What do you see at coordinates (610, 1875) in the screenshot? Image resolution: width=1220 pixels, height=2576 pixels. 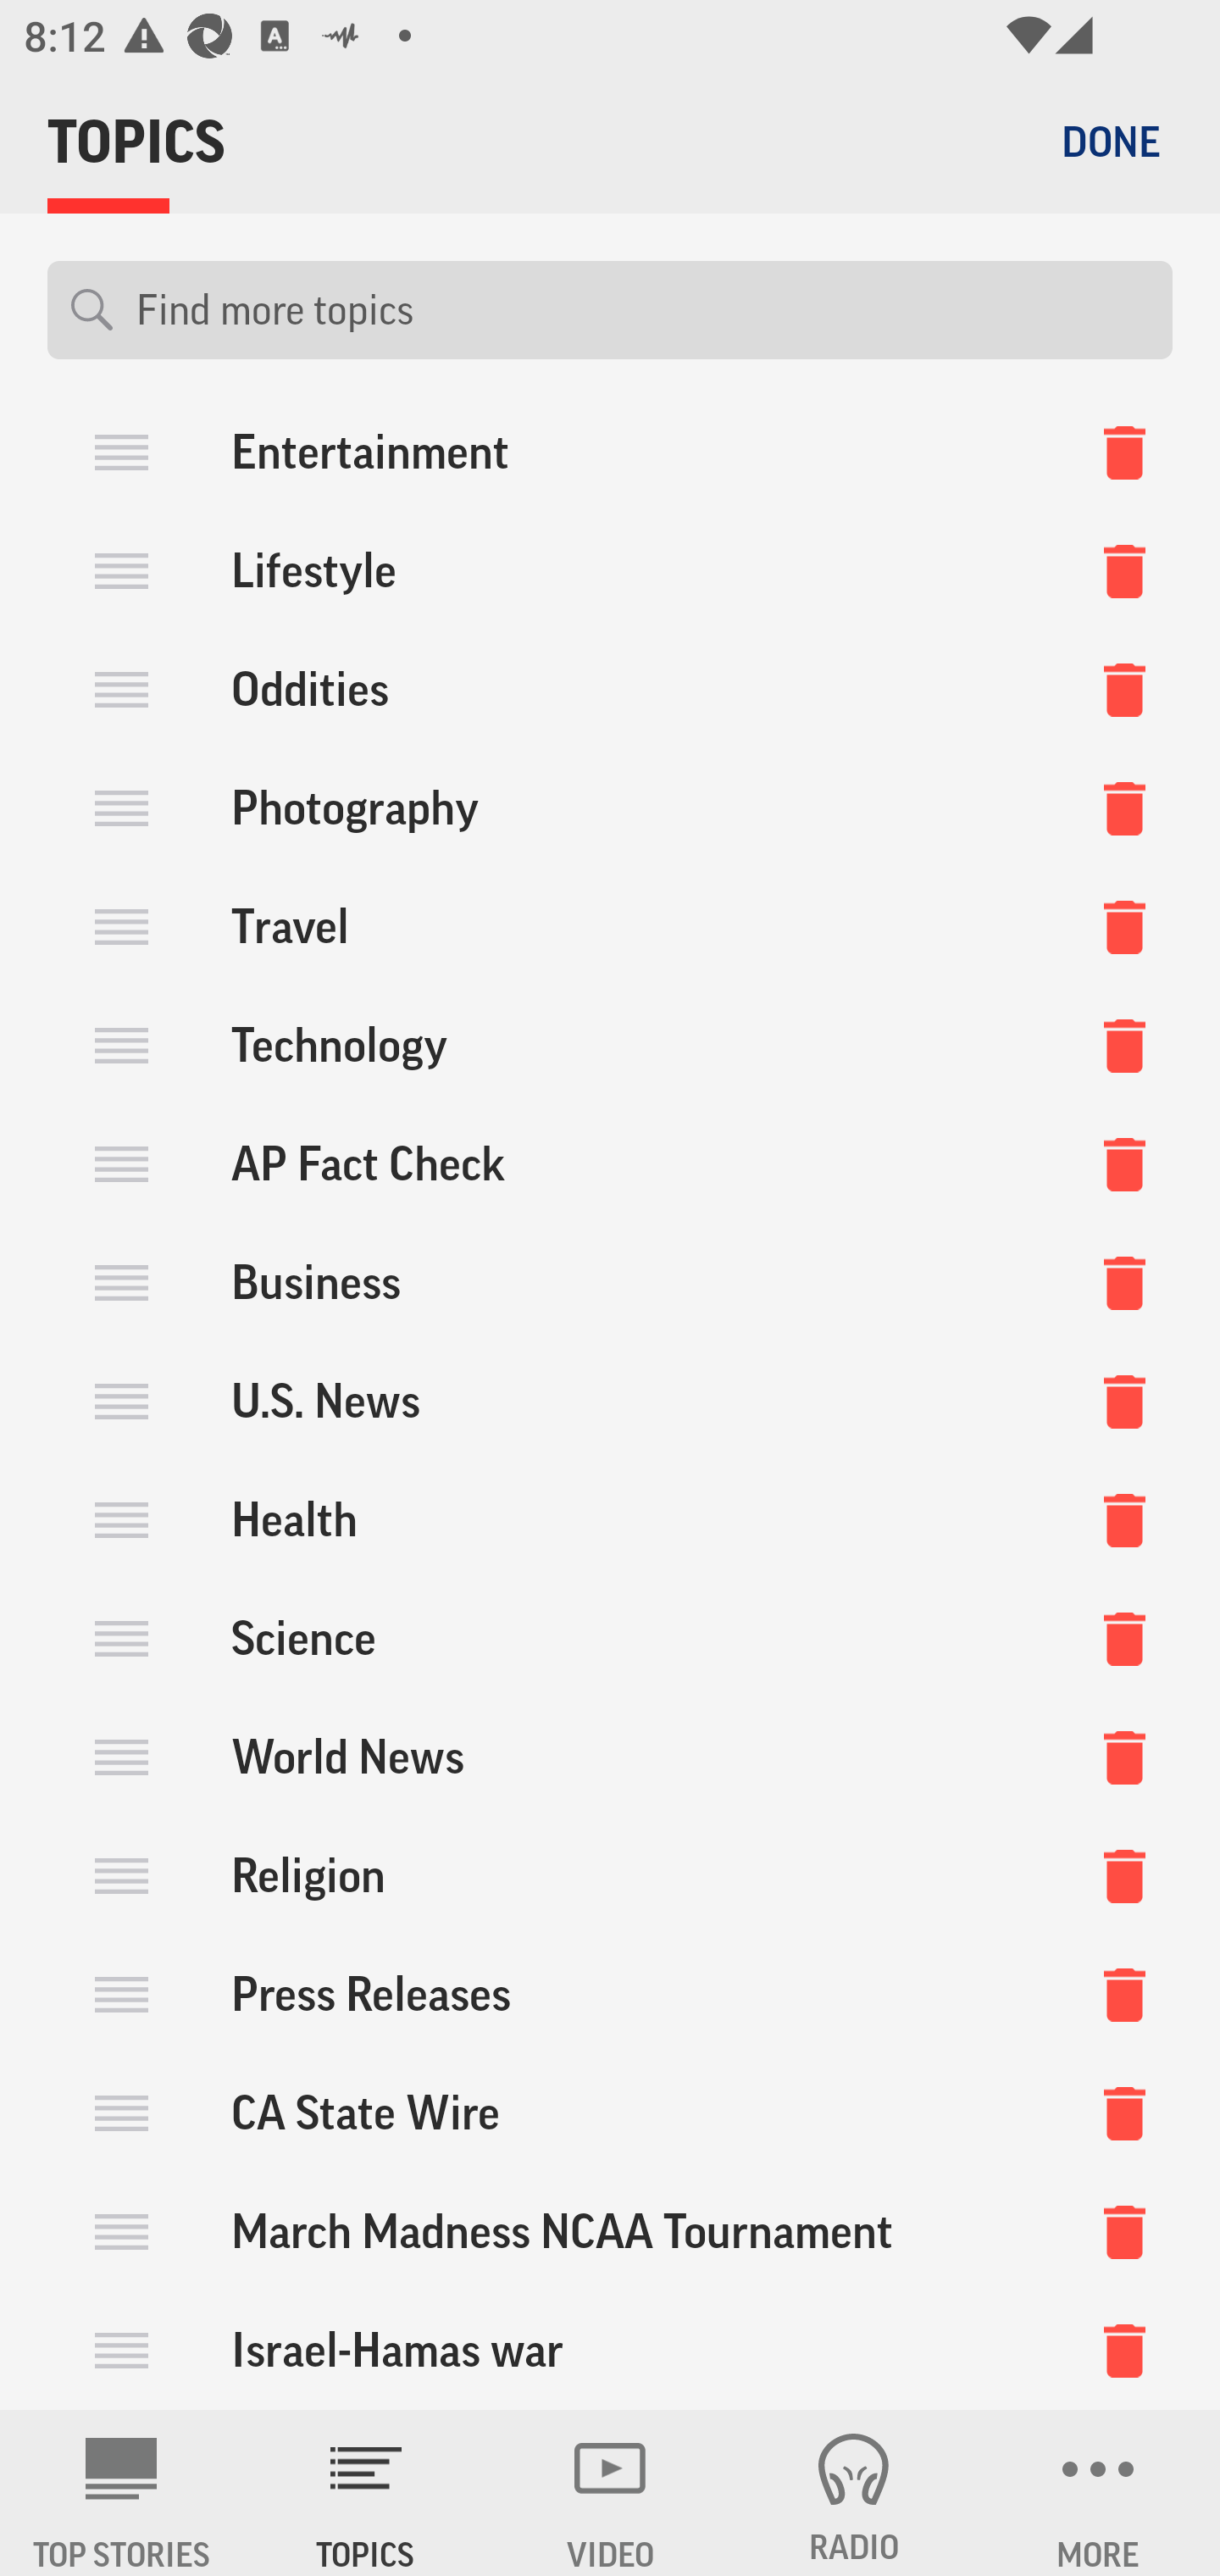 I see `Religion` at bounding box center [610, 1875].